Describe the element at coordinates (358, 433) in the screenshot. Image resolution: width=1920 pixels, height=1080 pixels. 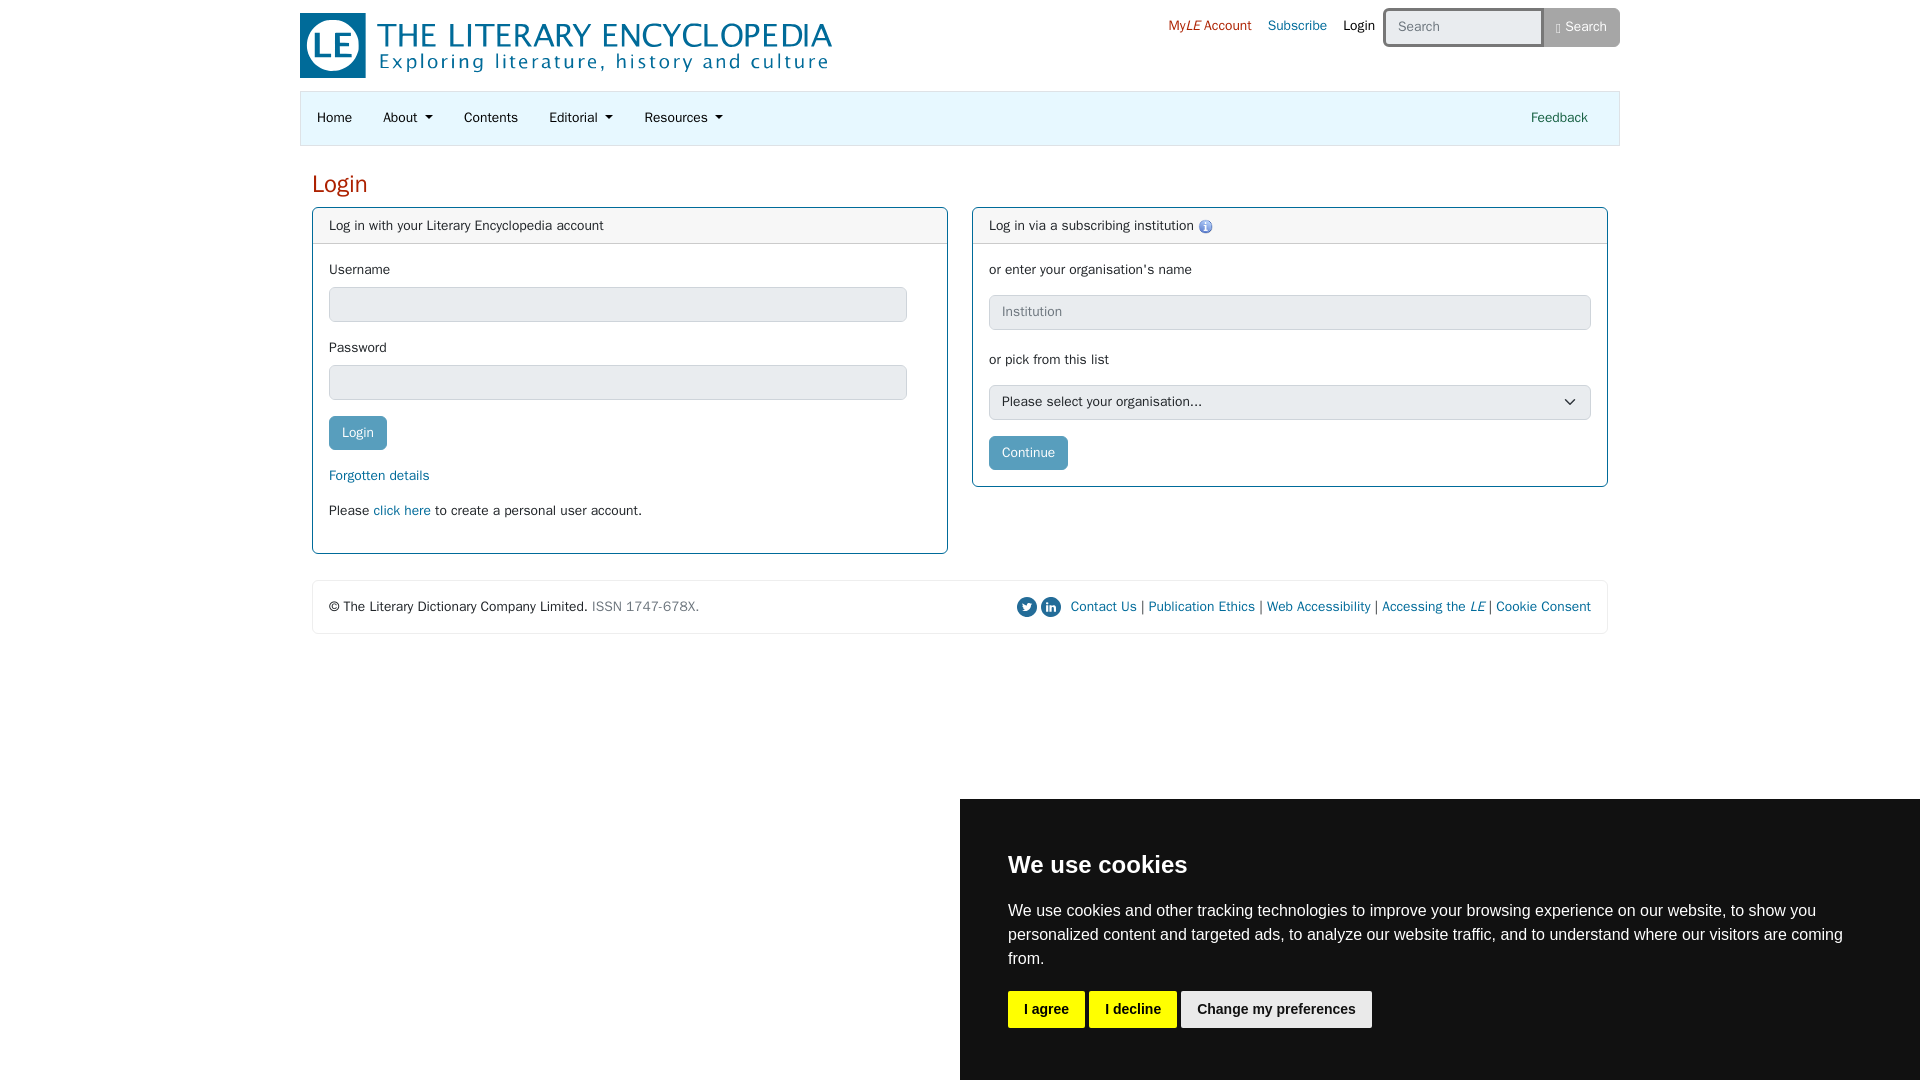
I see `Login` at that location.